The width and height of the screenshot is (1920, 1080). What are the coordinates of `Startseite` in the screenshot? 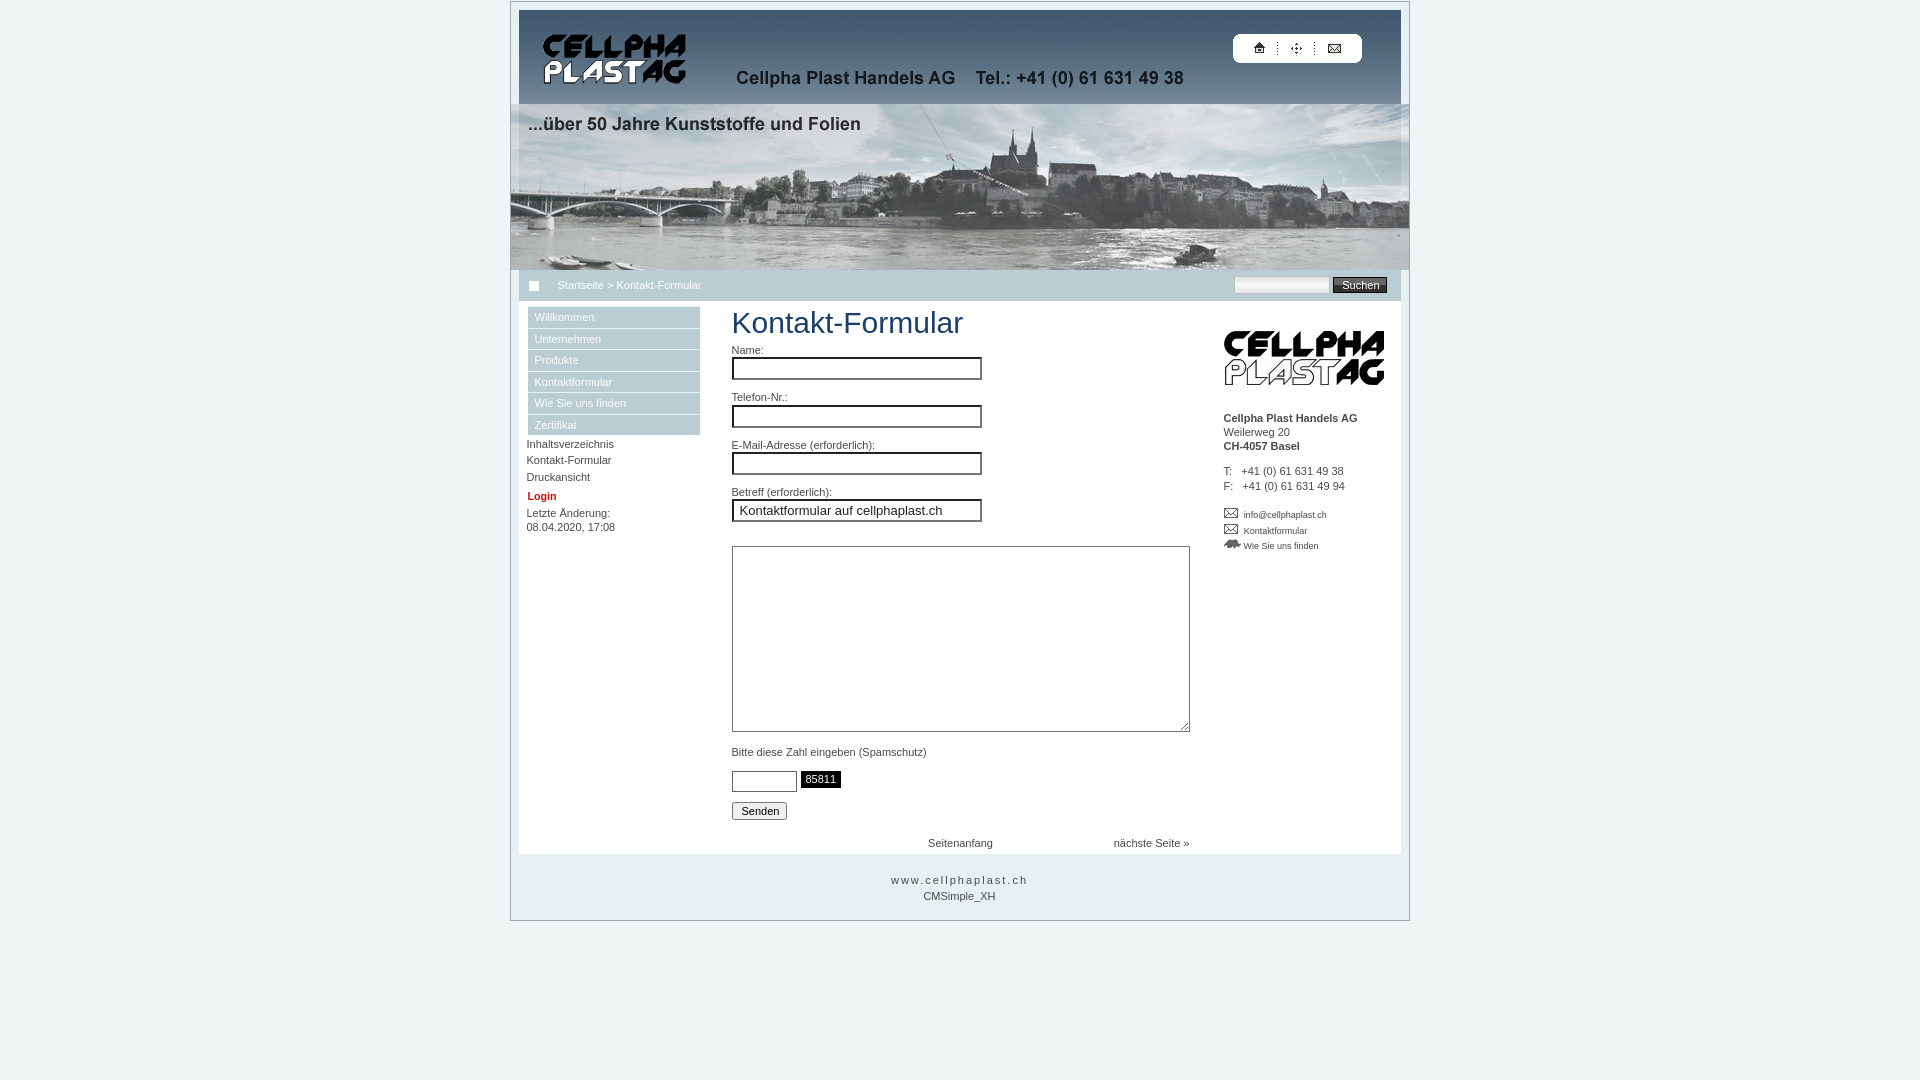 It's located at (578, 285).